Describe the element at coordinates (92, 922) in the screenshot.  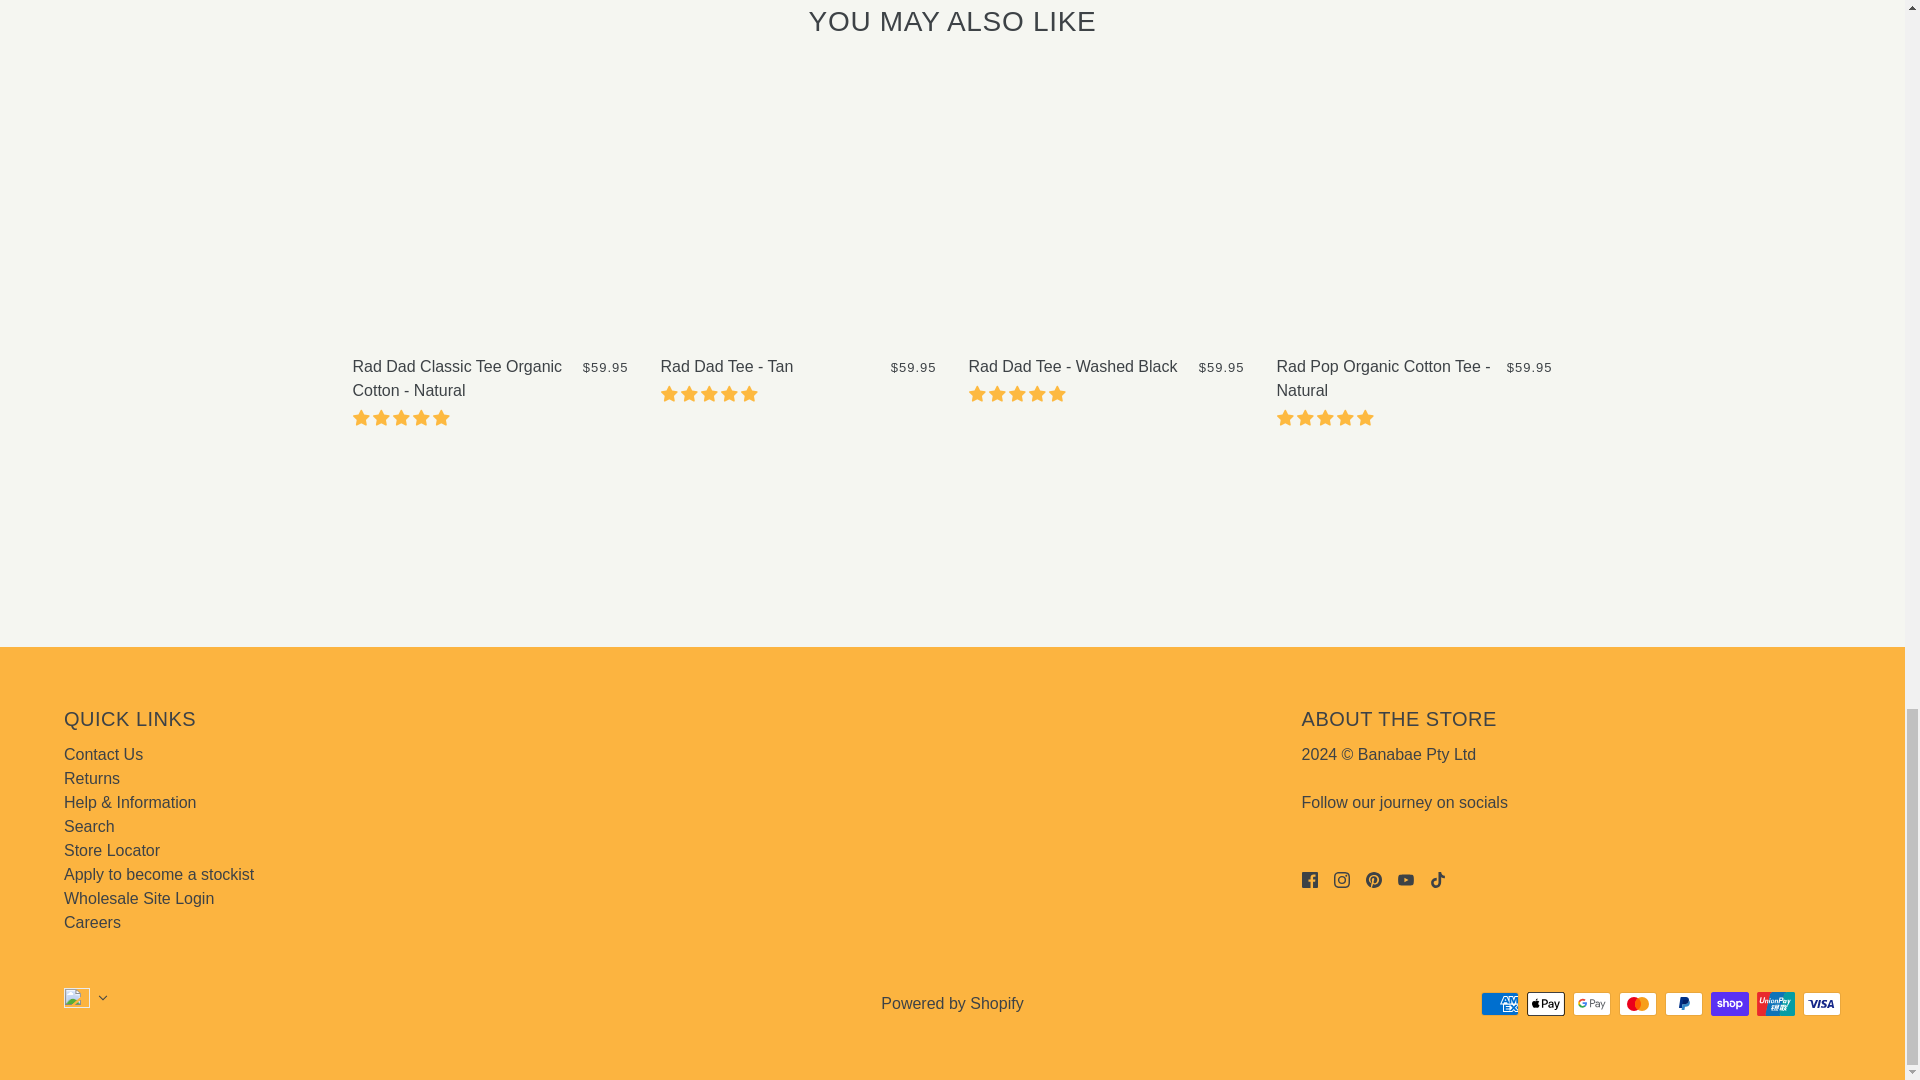
I see `Careers` at that location.